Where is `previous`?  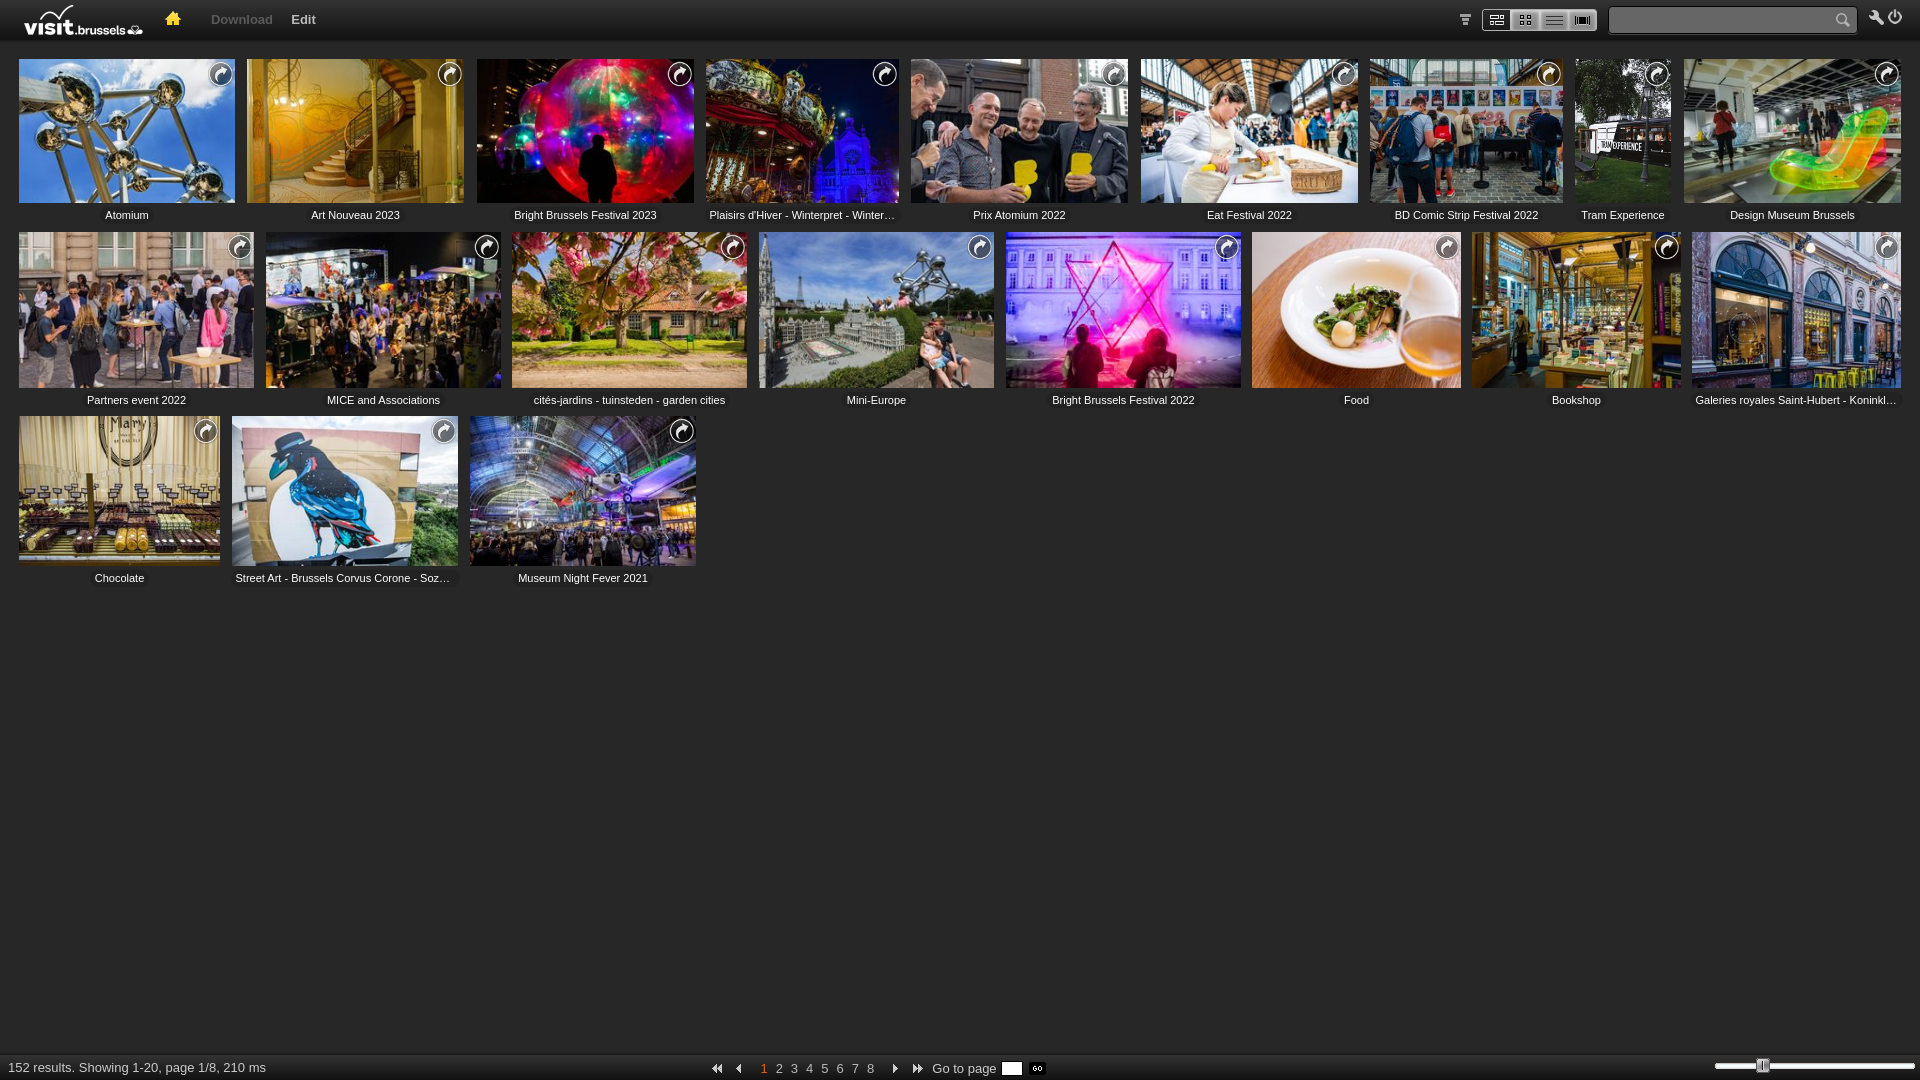
previous is located at coordinates (742, 1068).